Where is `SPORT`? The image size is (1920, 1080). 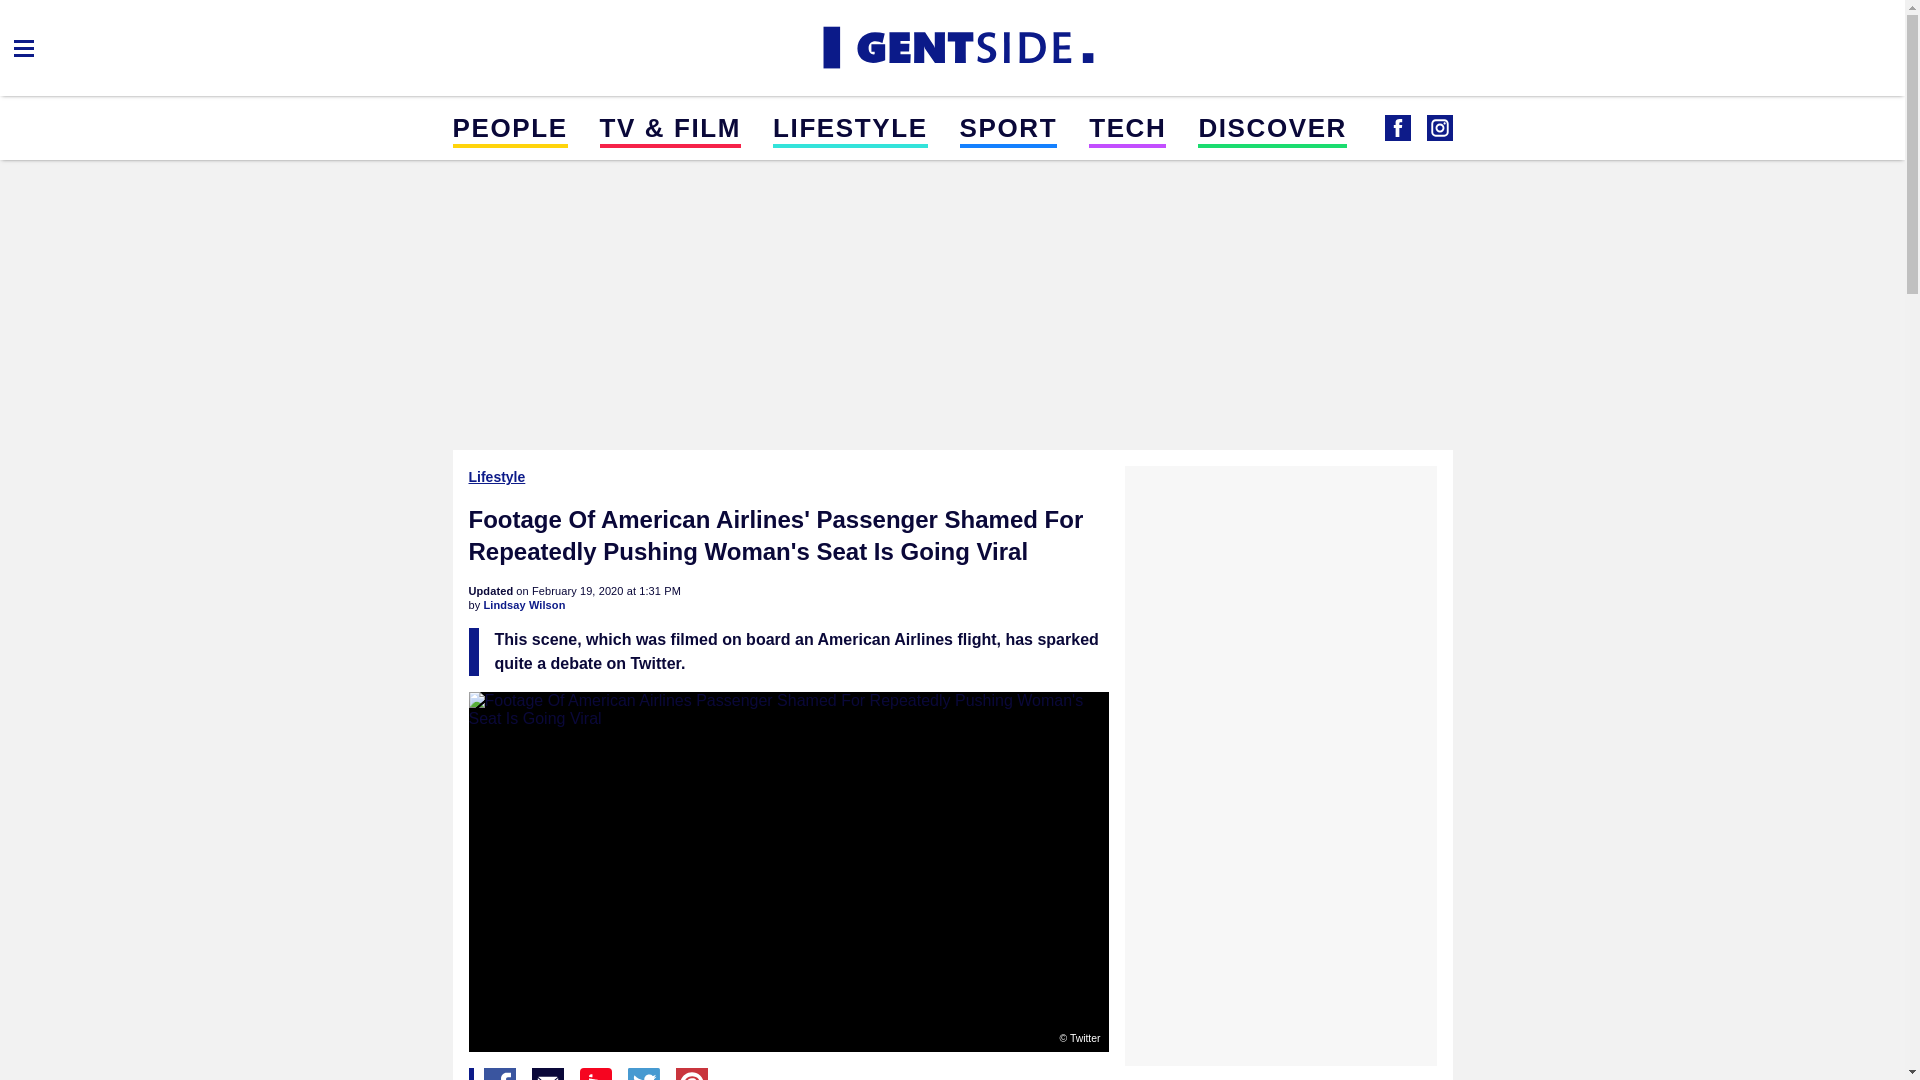 SPORT is located at coordinates (1008, 127).